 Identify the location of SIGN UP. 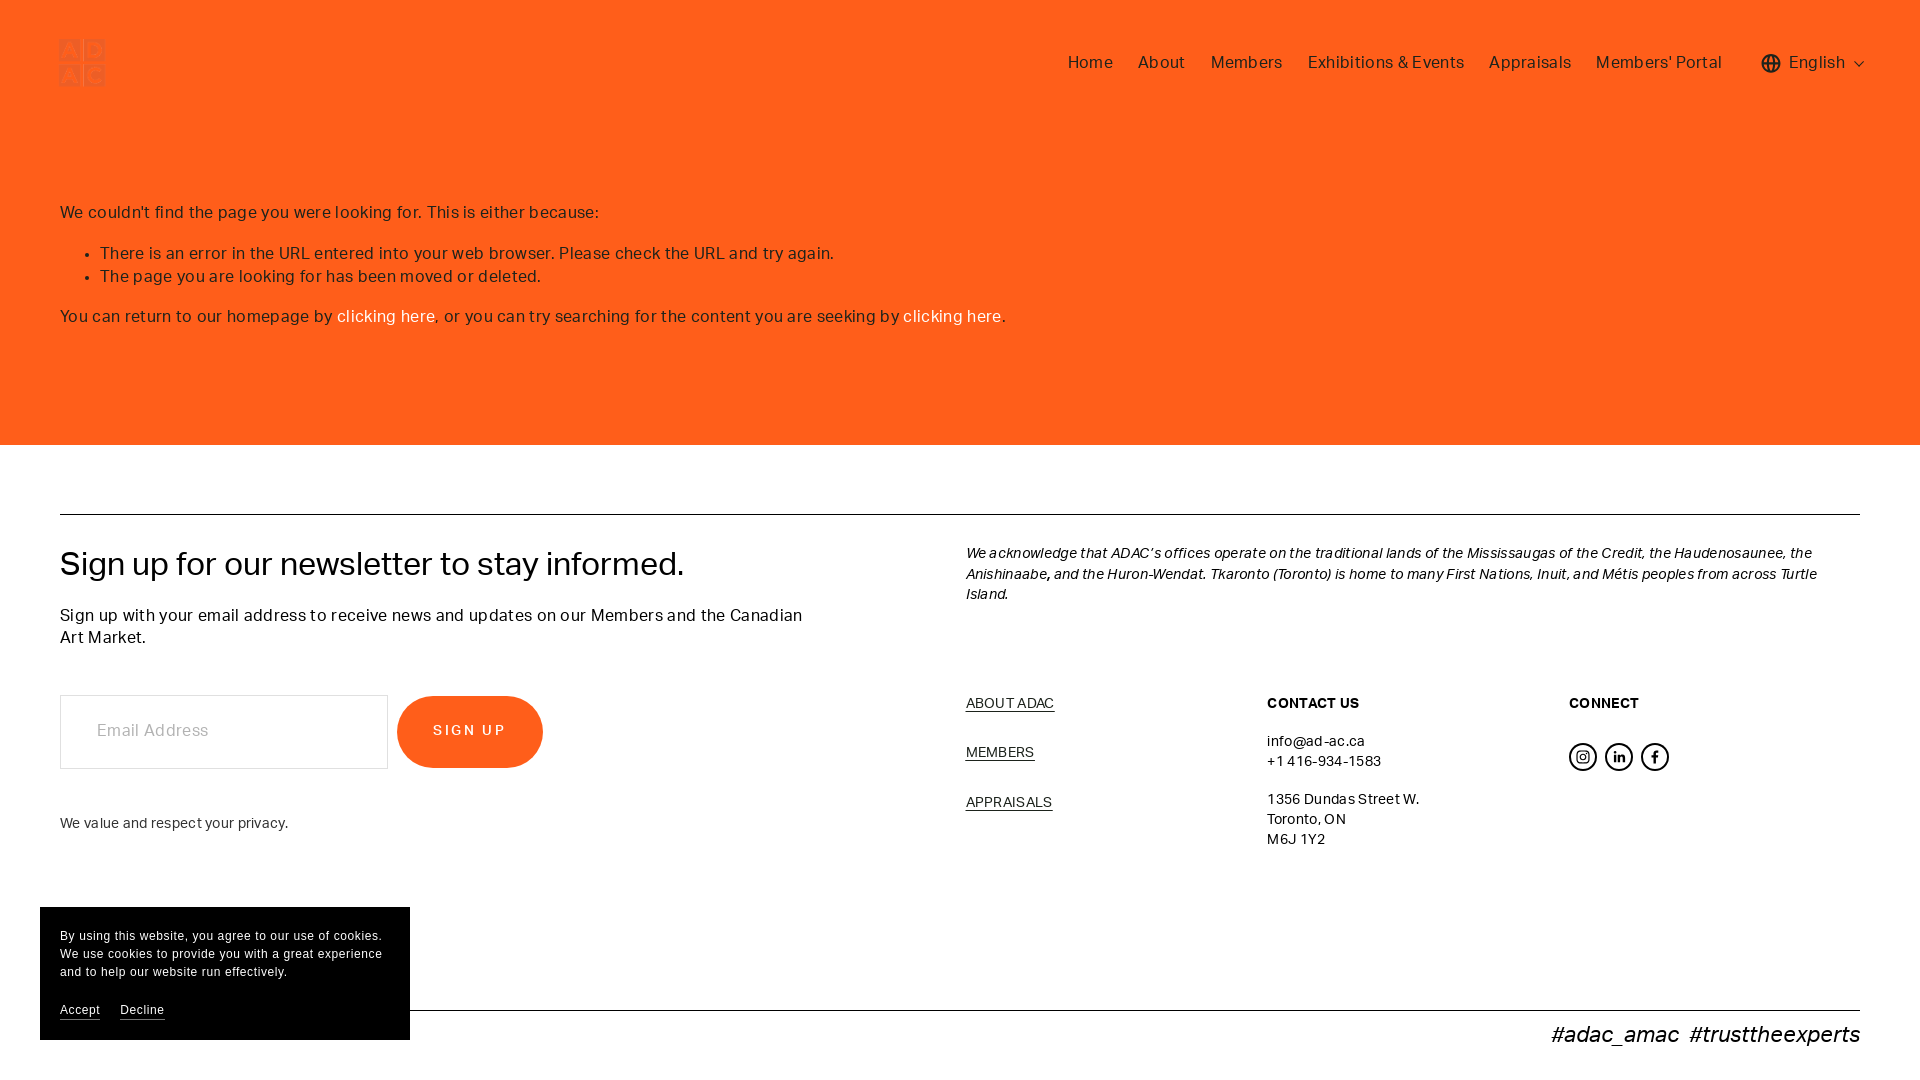
(470, 732).